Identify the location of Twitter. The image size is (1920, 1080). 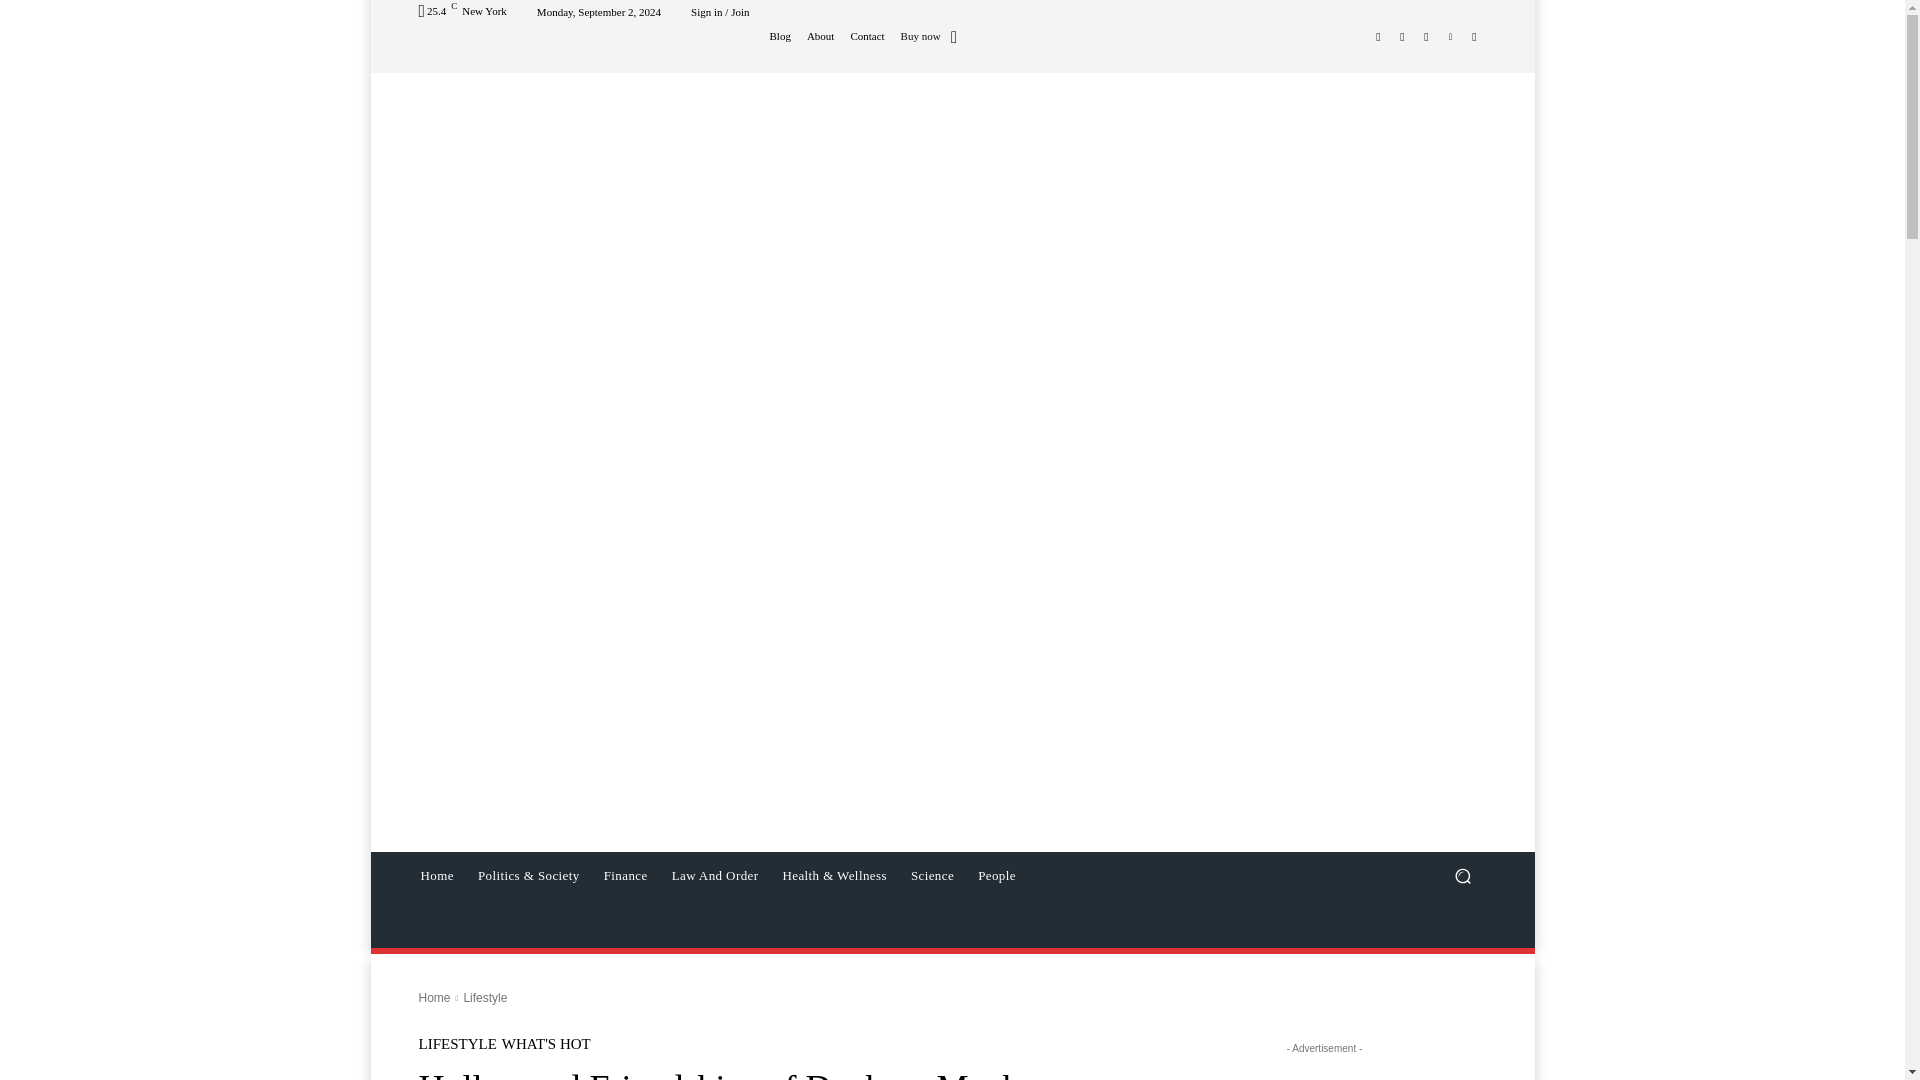
(1426, 35).